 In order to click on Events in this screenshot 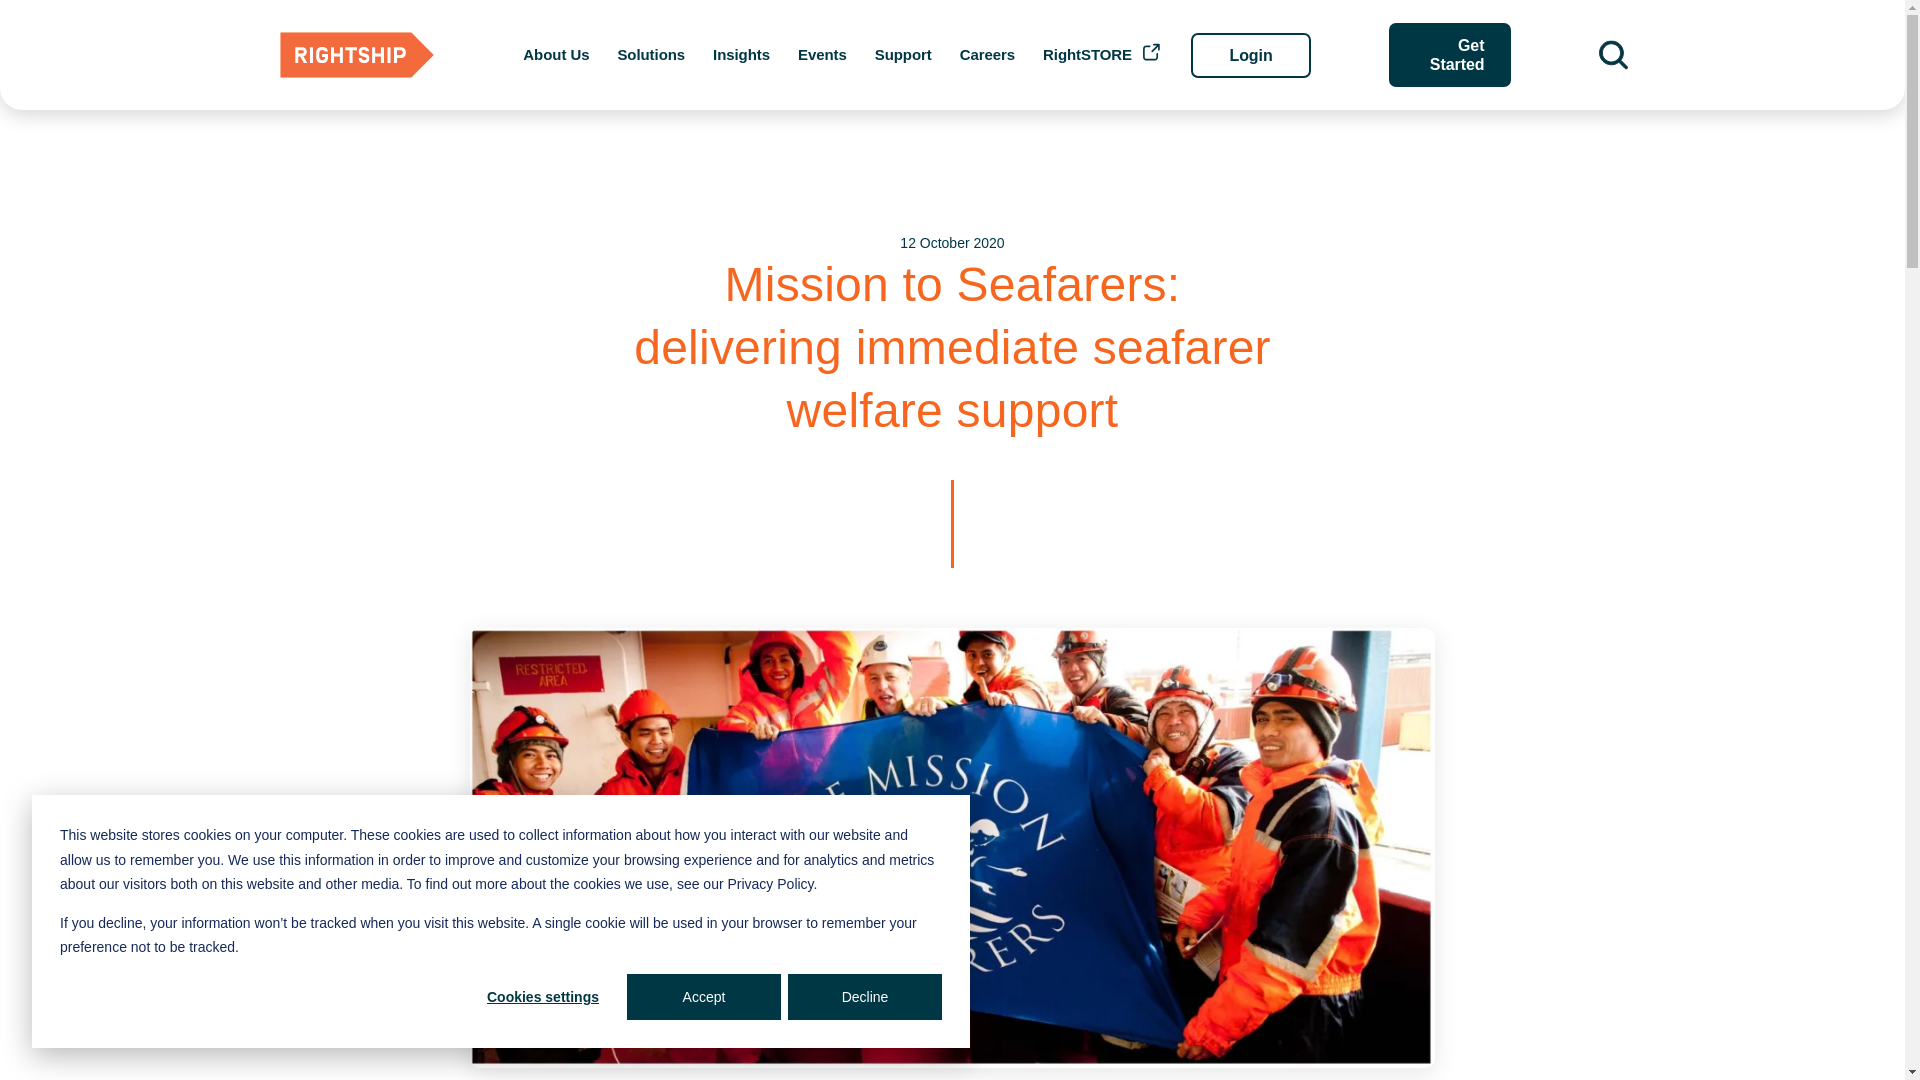, I will do `click(822, 54)`.